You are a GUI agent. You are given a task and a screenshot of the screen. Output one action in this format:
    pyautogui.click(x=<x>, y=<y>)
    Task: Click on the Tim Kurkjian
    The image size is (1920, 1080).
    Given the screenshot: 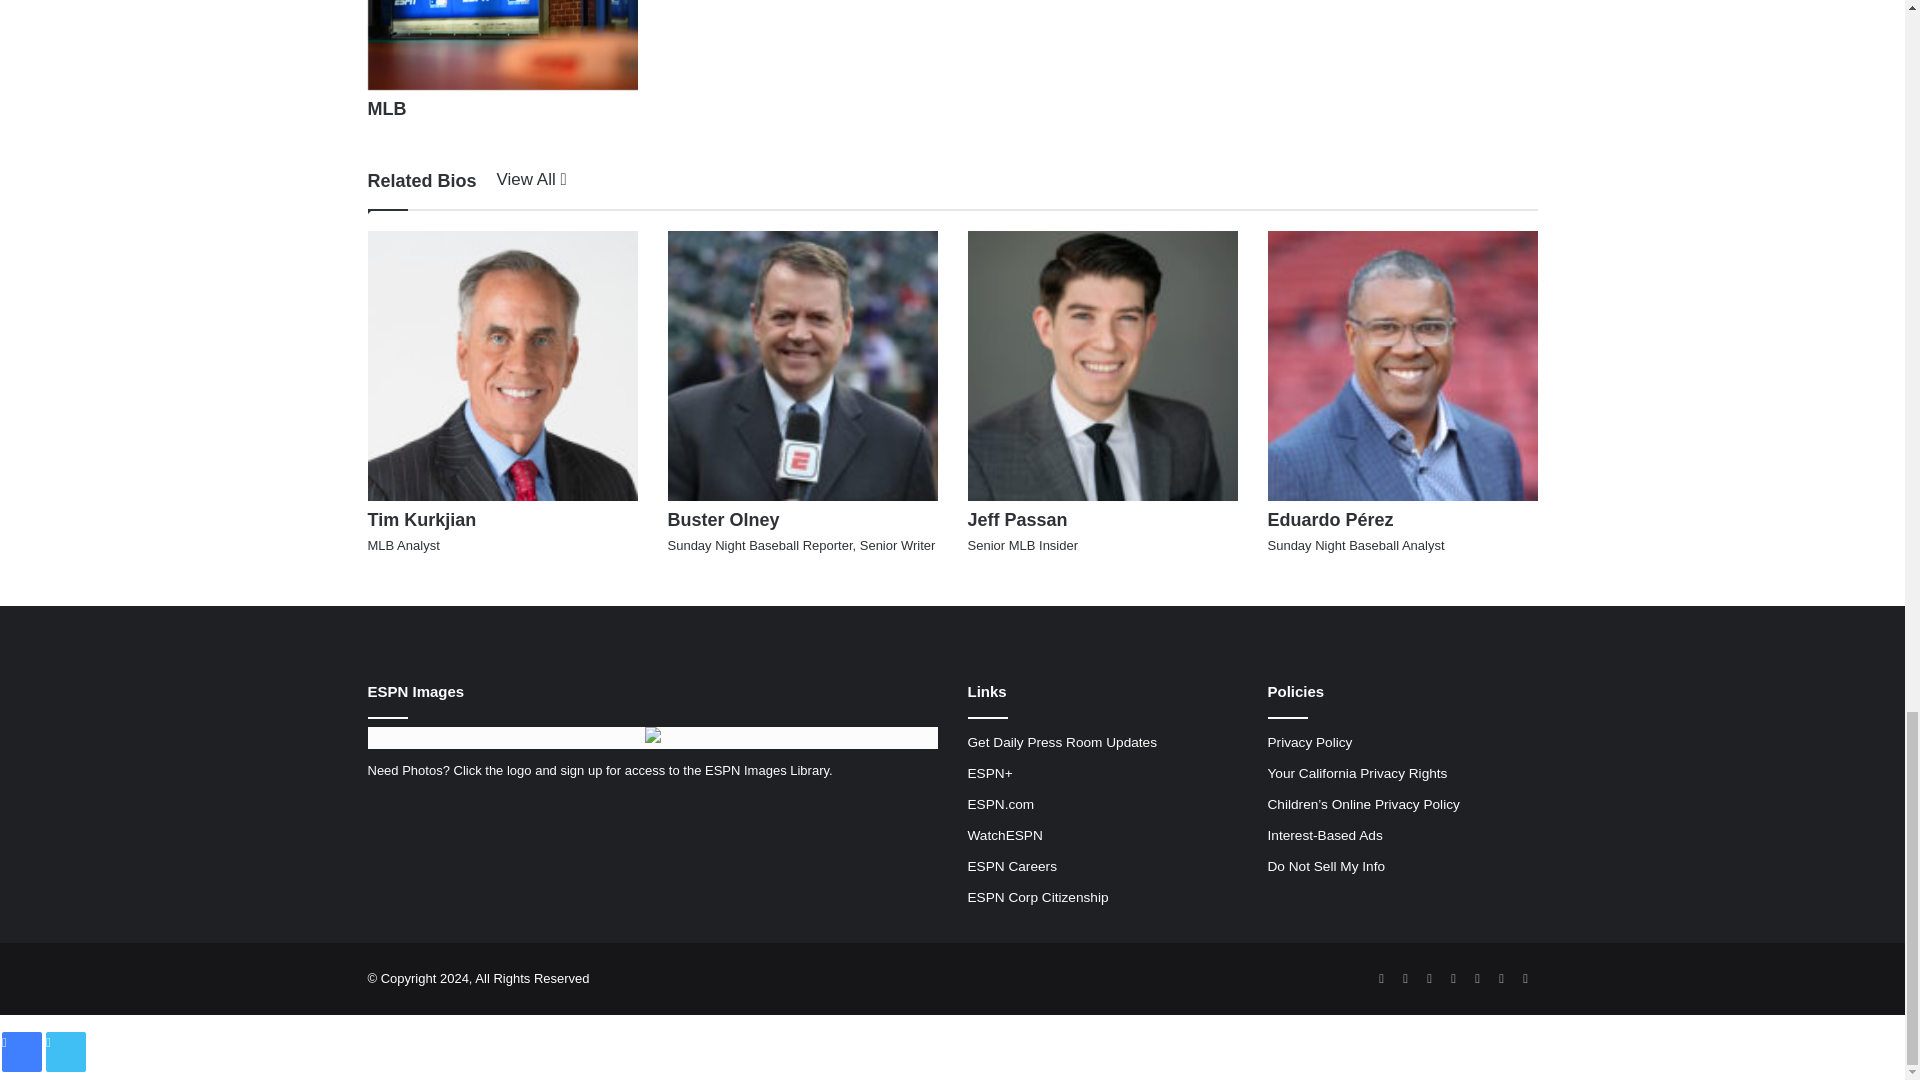 What is the action you would take?
    pyautogui.click(x=422, y=520)
    